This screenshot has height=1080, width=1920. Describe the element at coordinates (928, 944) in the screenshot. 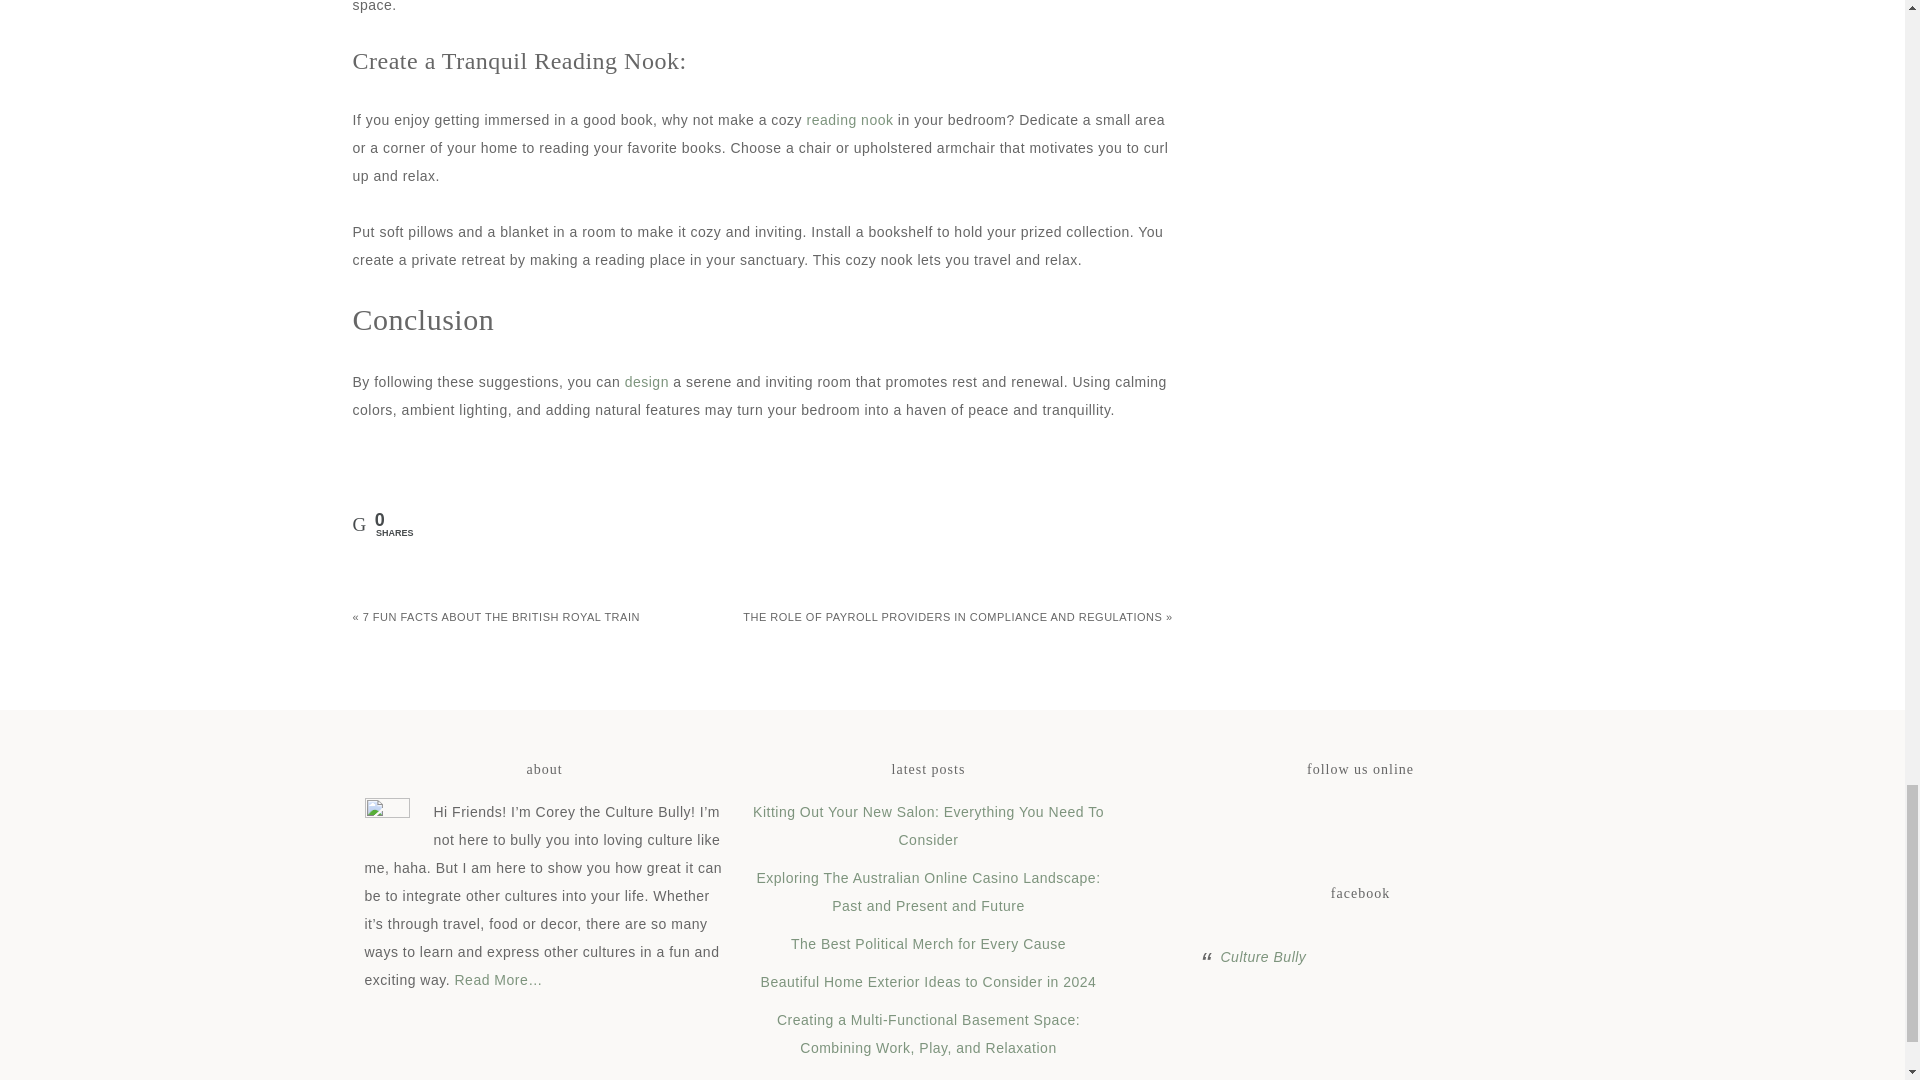

I see `The Best Political Merch for Every Cause` at that location.